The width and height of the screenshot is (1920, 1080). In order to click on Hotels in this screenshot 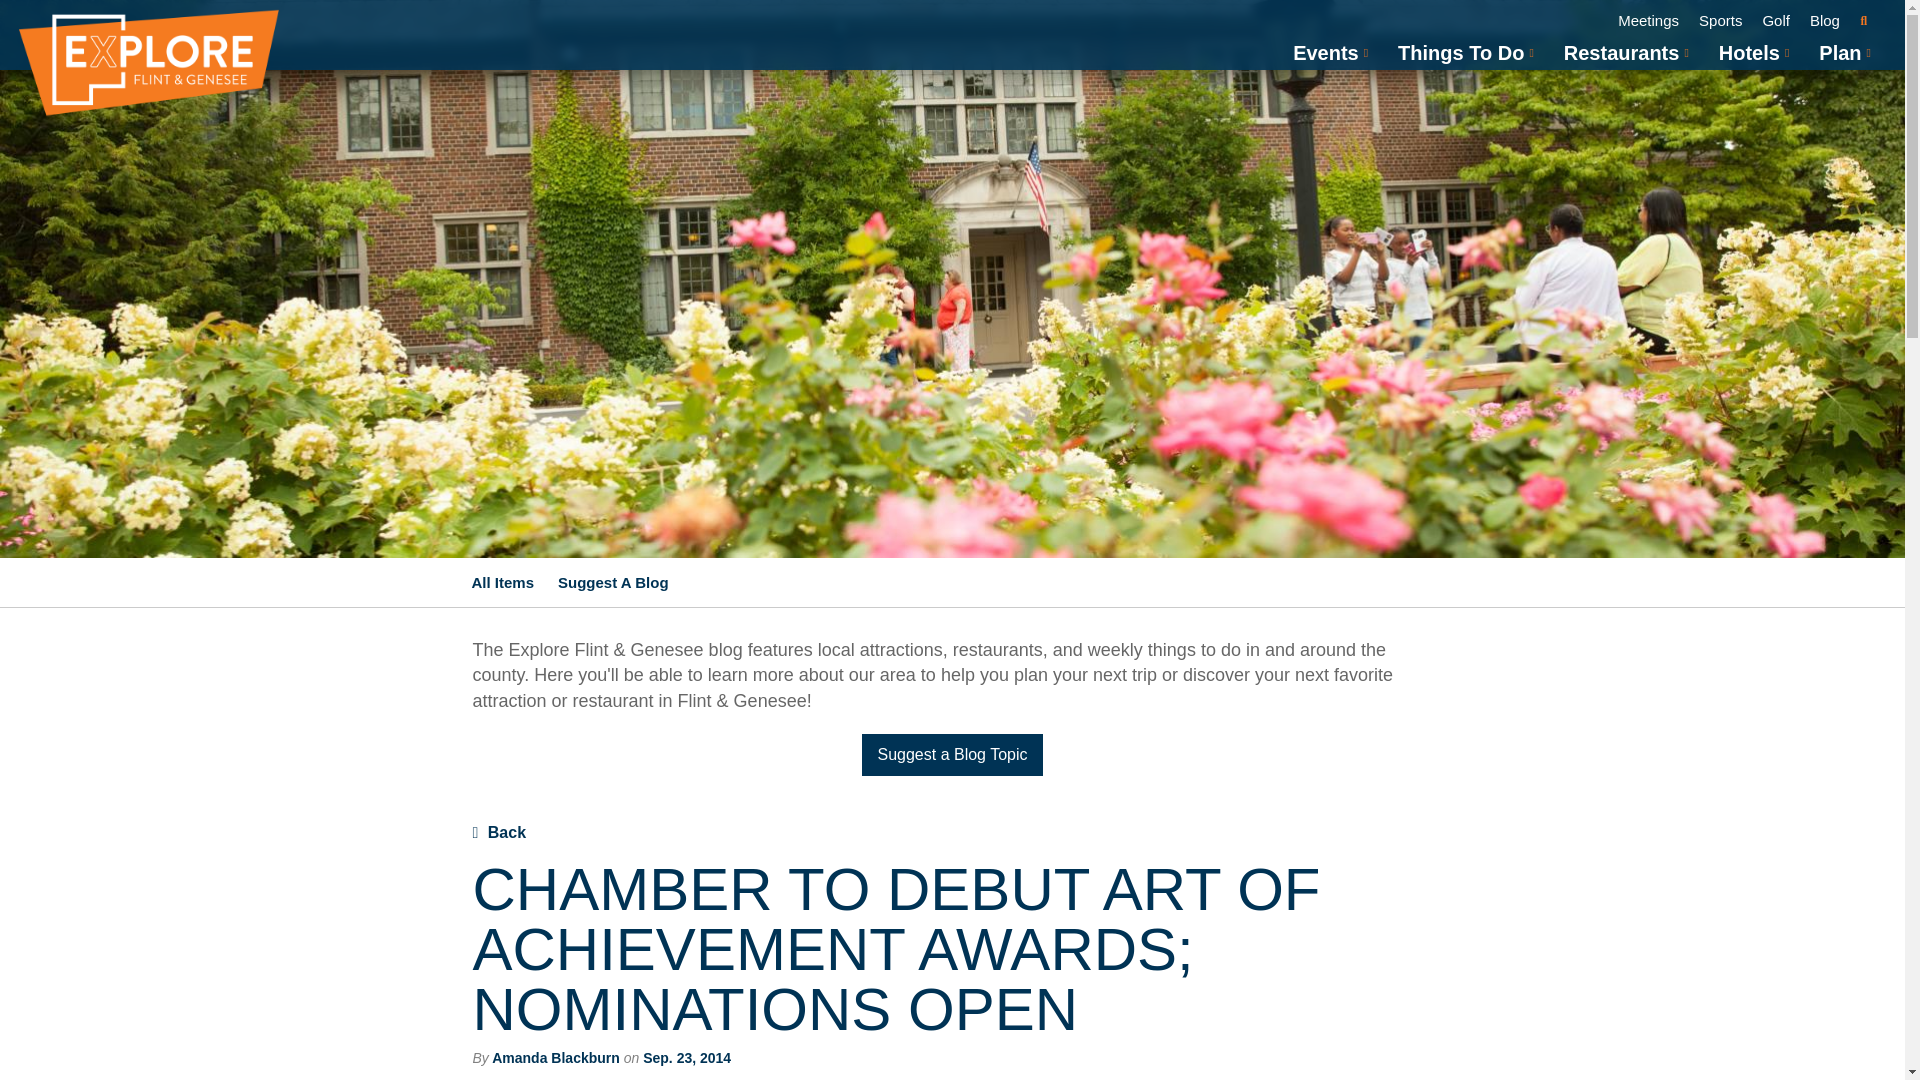, I will do `click(1748, 52)`.